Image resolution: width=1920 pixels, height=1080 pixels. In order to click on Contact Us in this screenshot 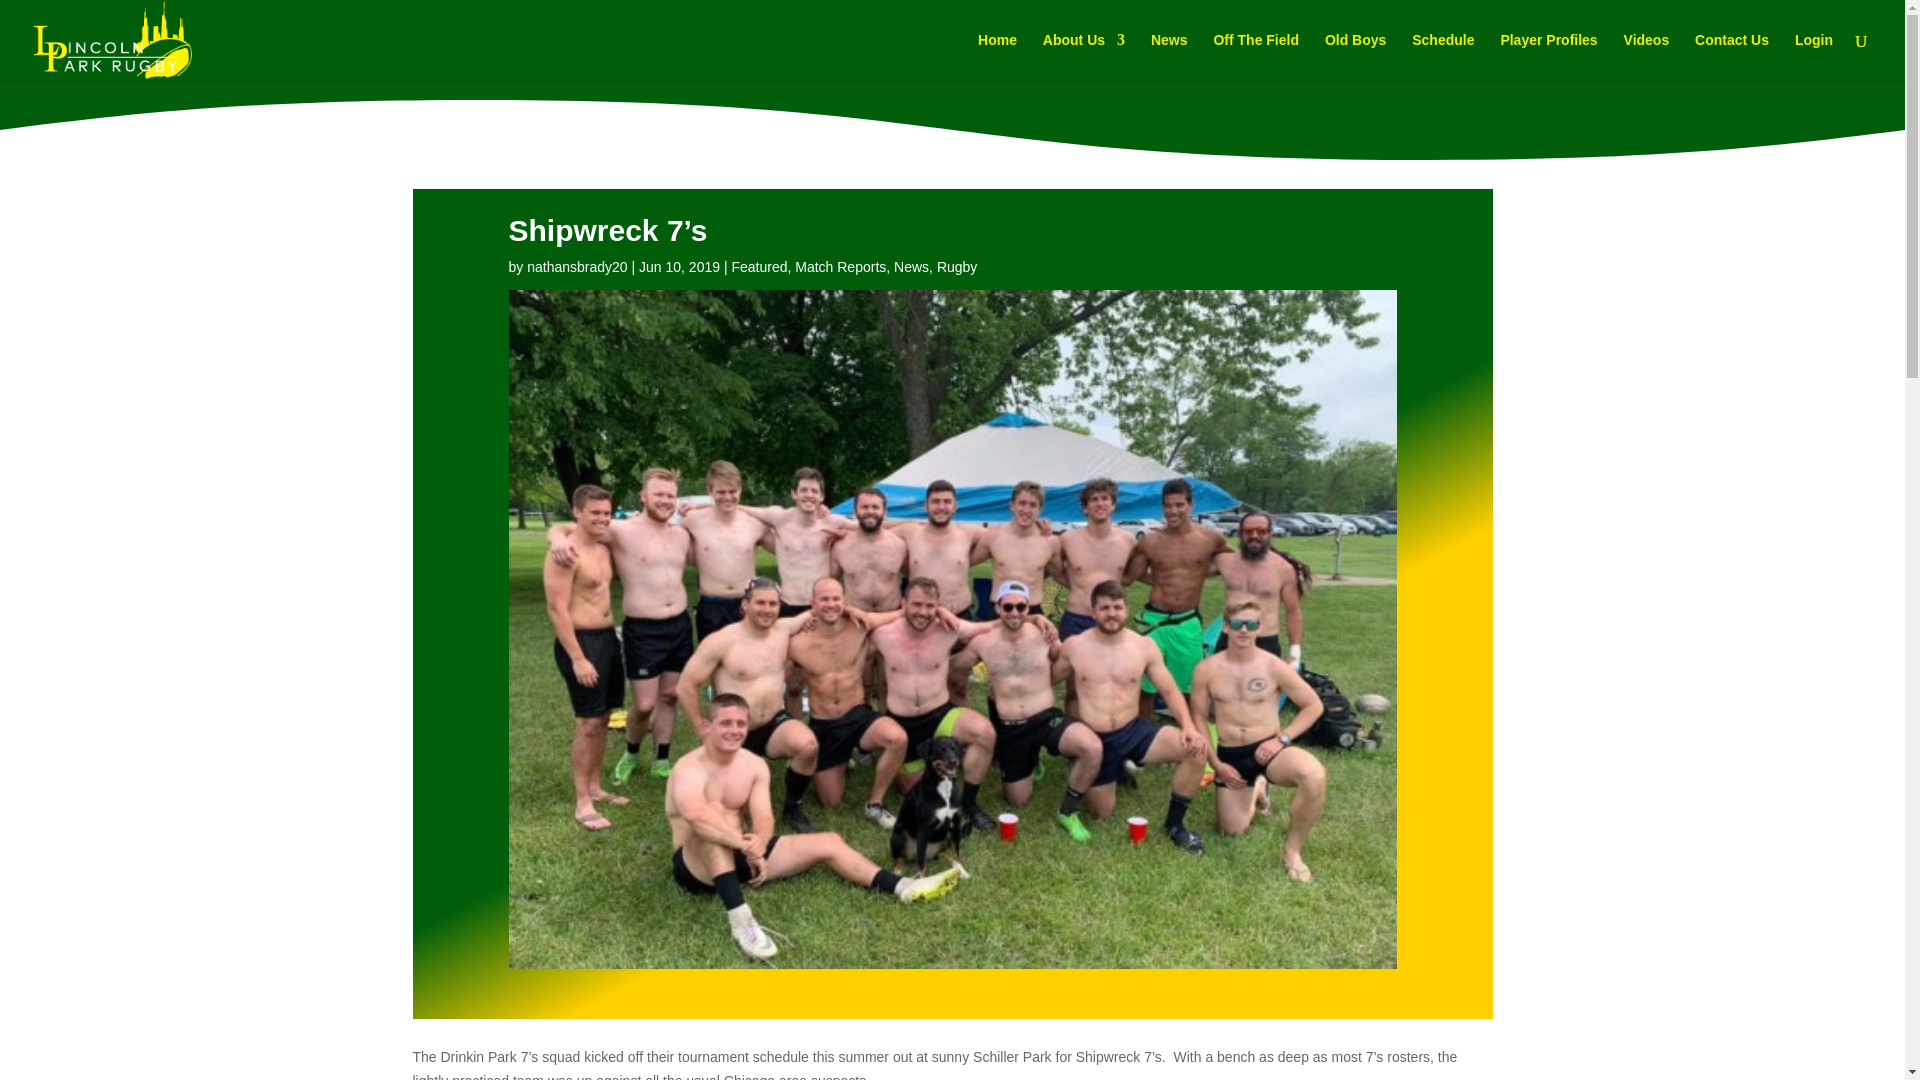, I will do `click(1732, 56)`.